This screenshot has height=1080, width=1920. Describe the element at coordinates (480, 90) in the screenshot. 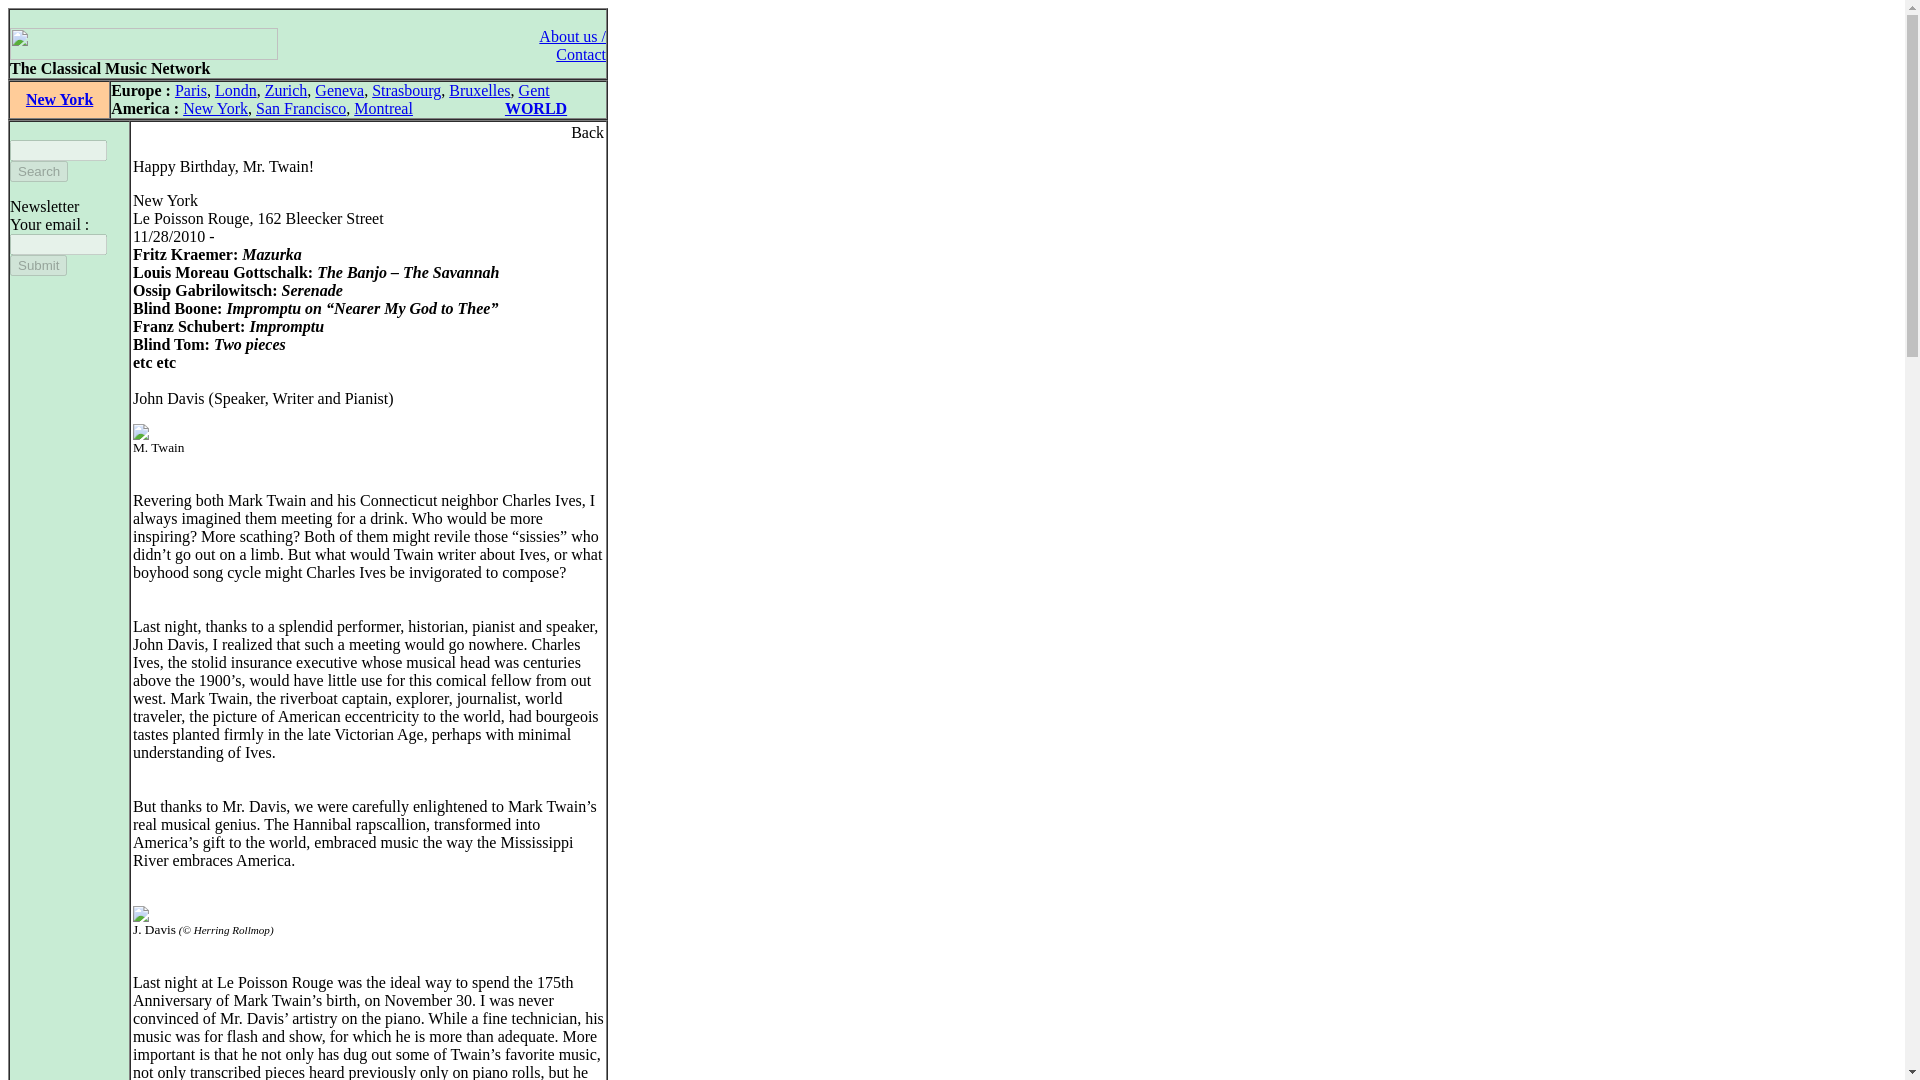

I see `Bruxelles` at that location.